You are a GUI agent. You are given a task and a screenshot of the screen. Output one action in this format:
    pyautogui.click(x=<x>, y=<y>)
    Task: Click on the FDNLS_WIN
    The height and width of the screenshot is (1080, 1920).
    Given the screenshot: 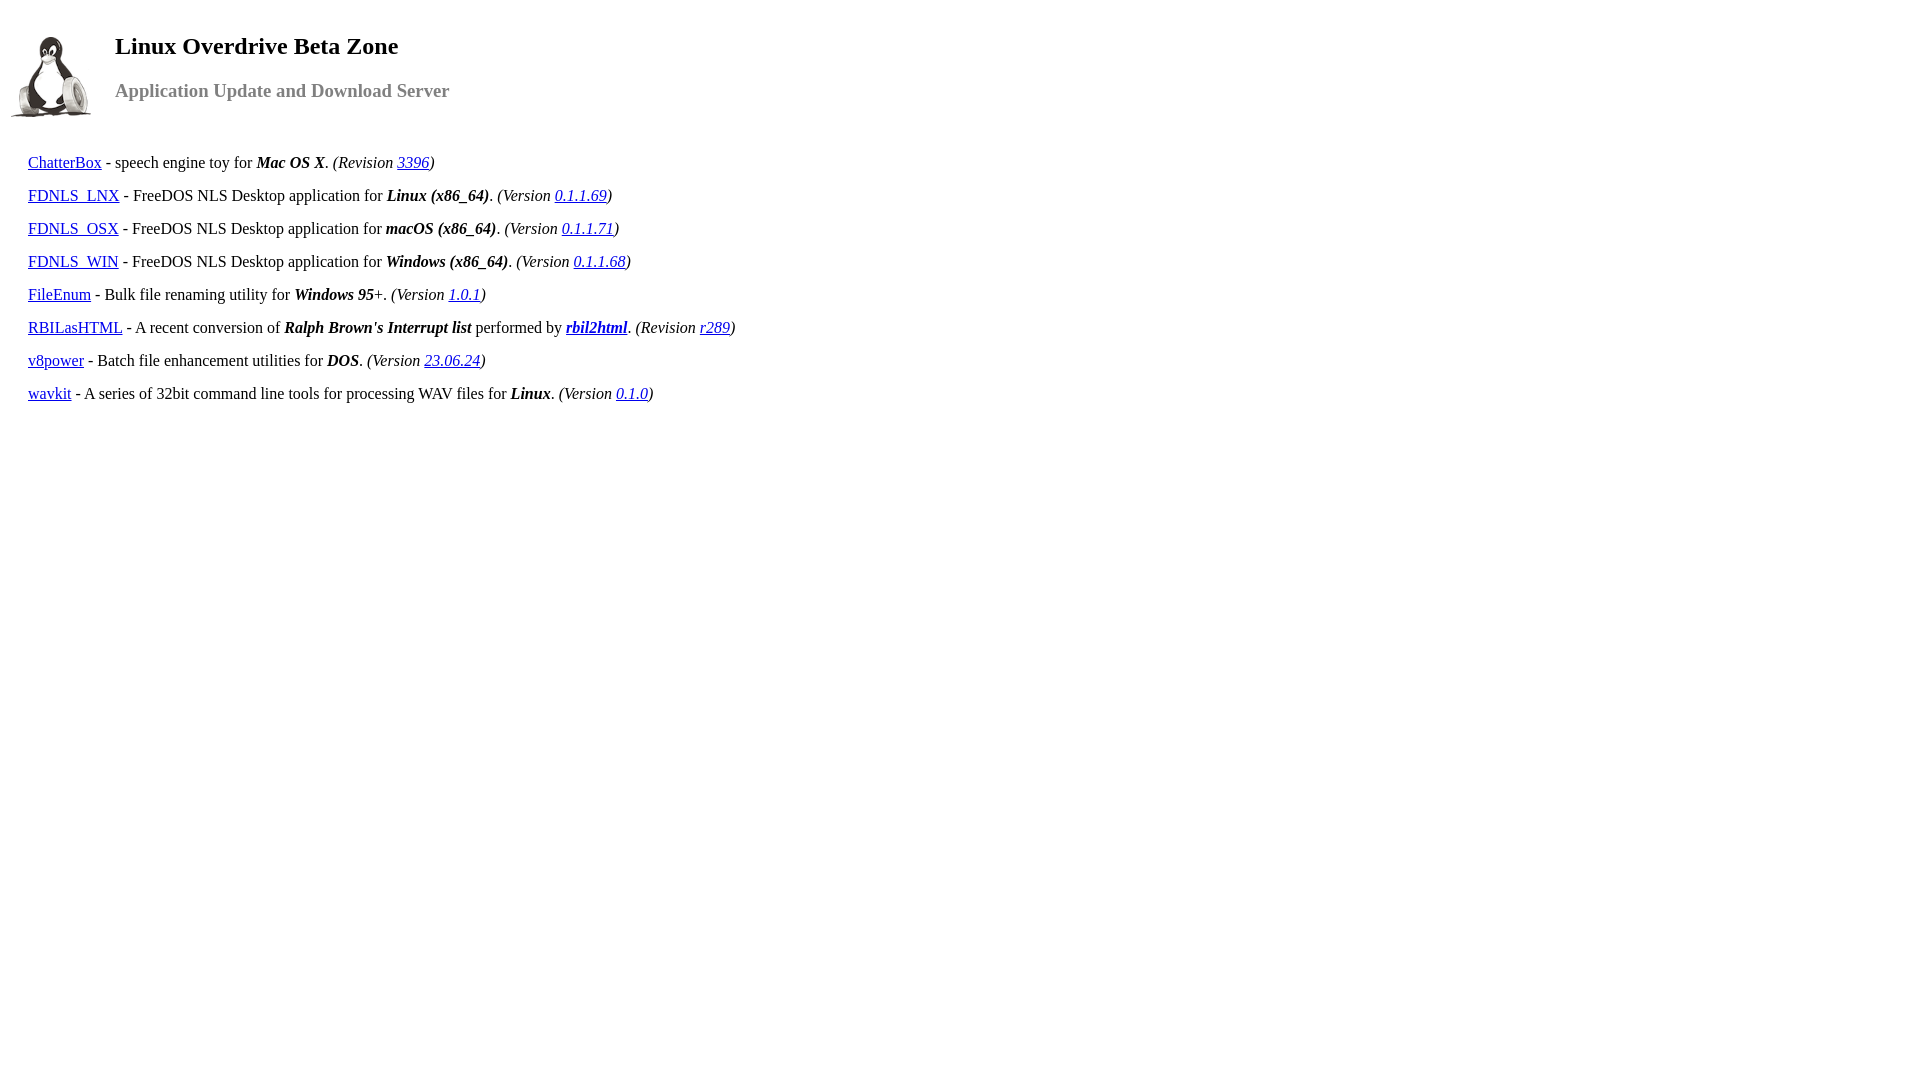 What is the action you would take?
    pyautogui.click(x=74, y=262)
    